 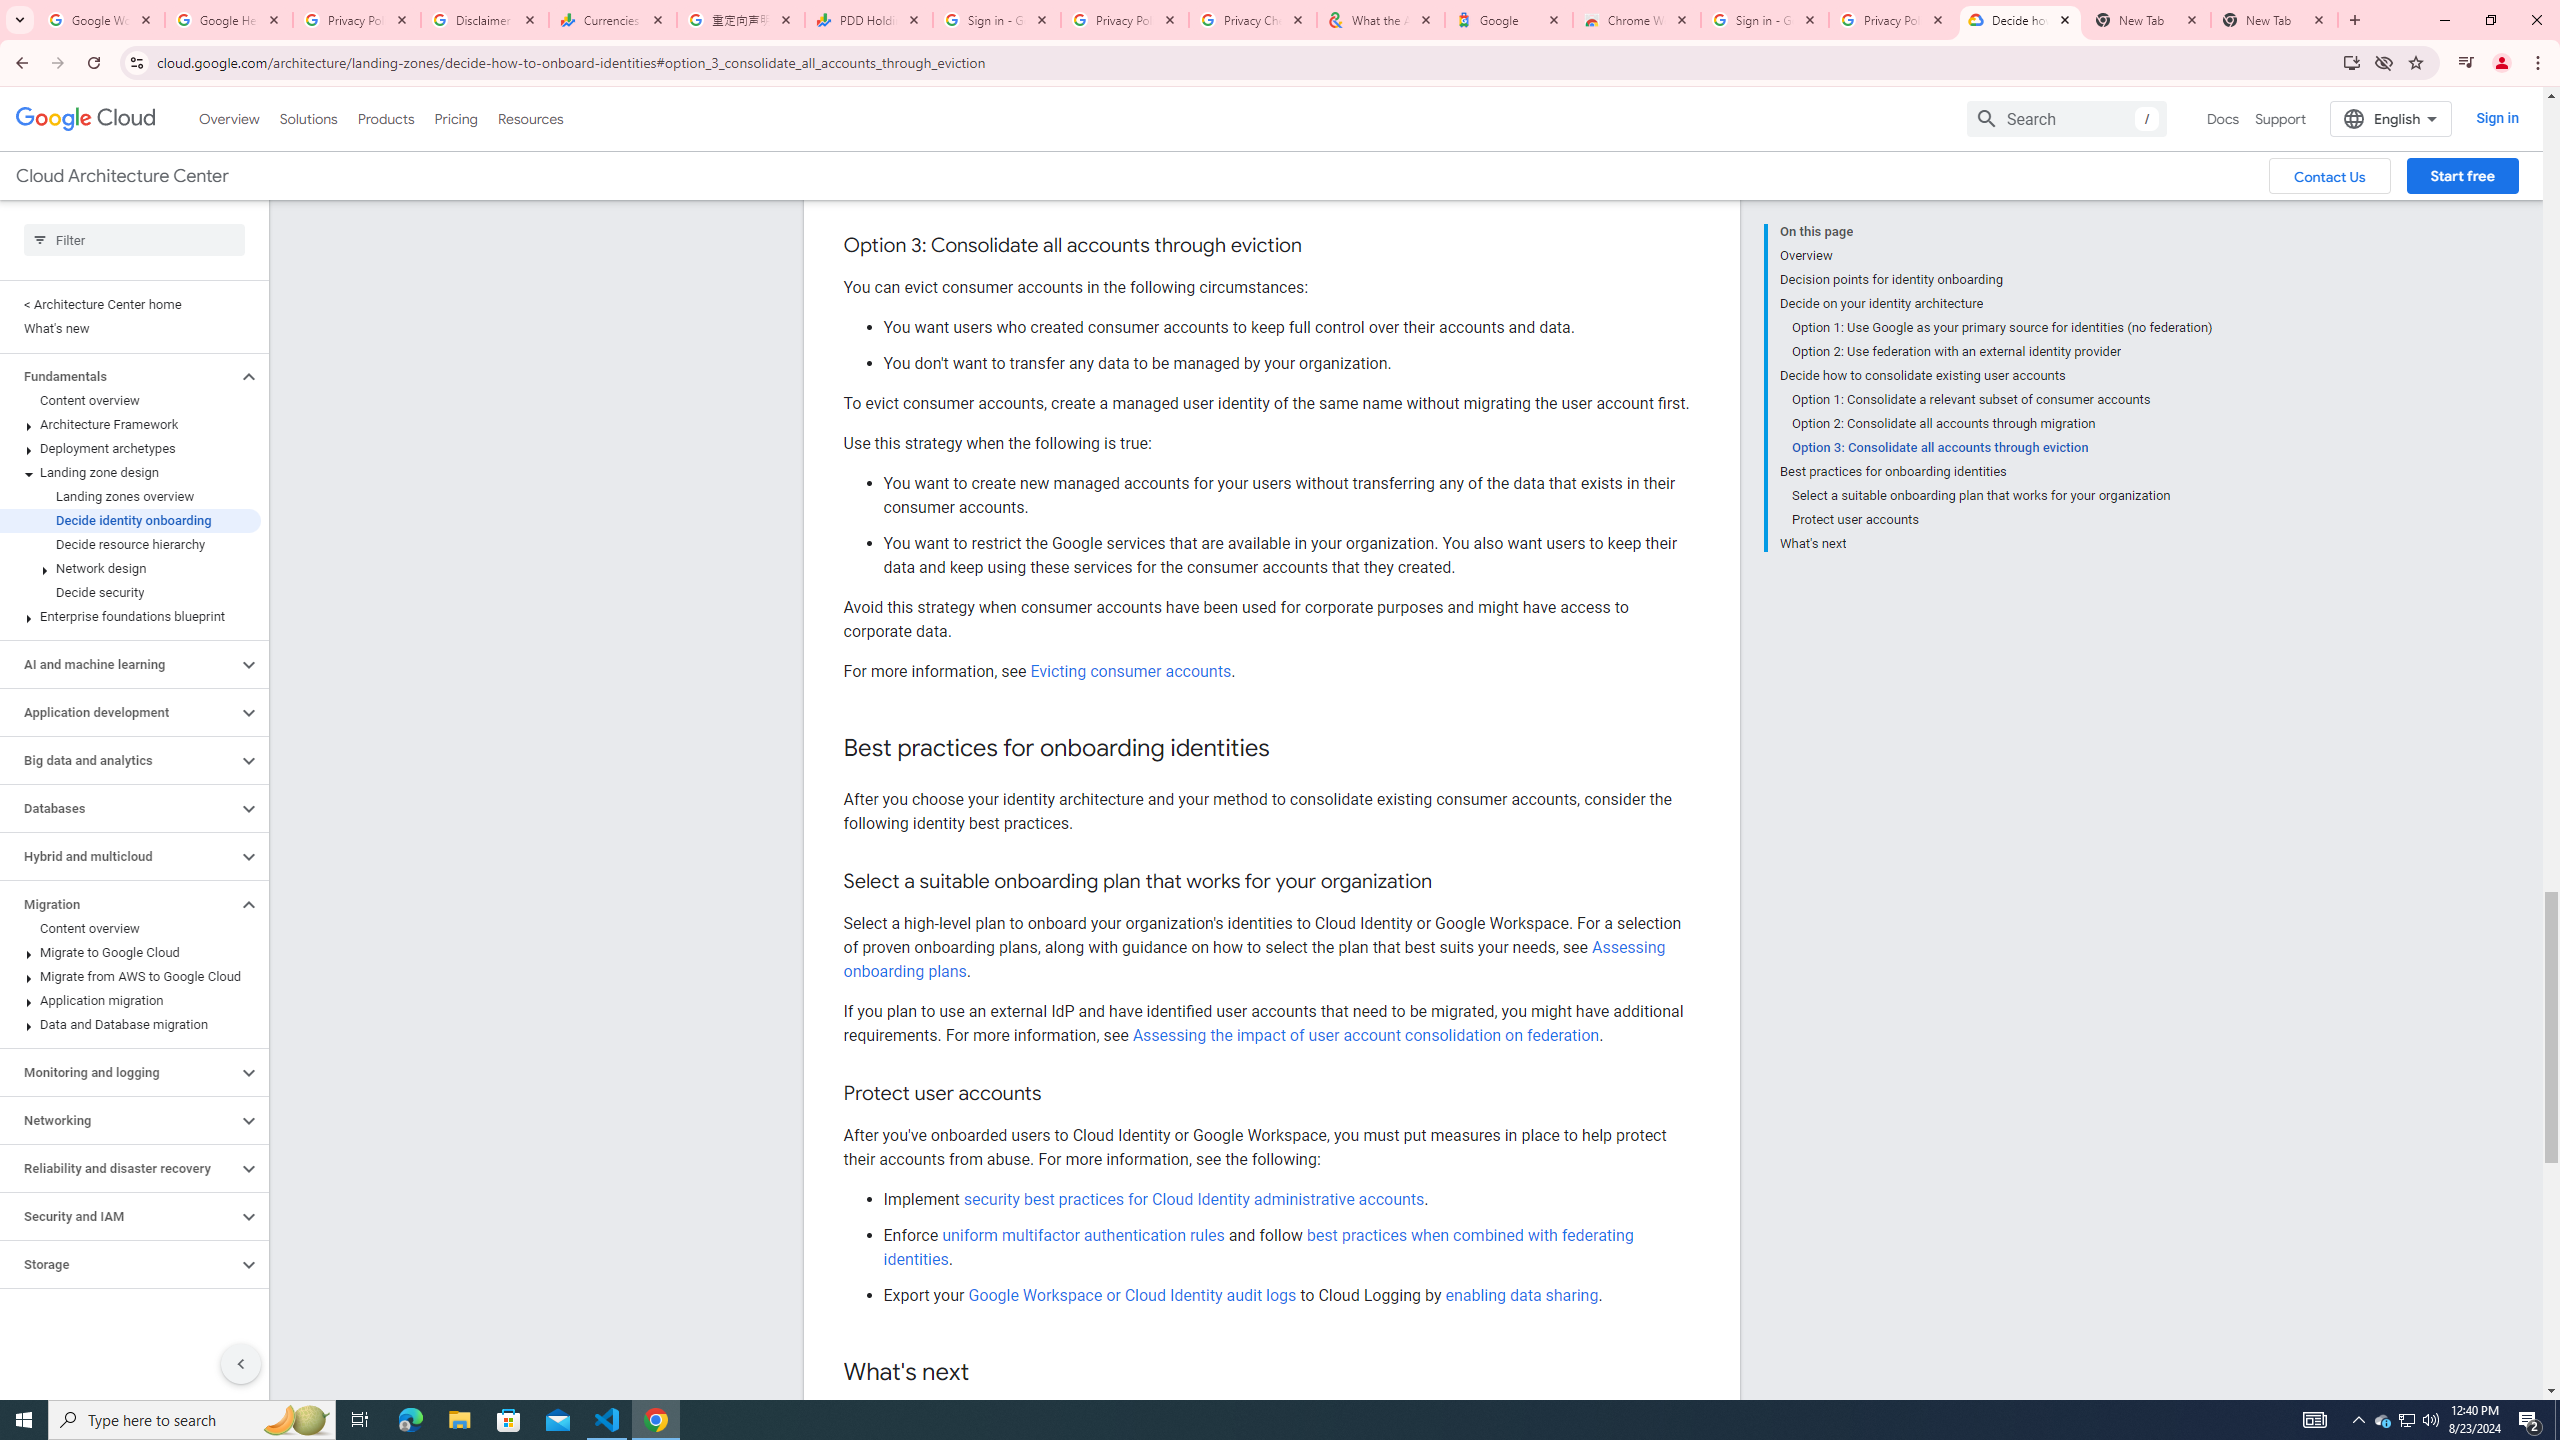 I want to click on Landing zones overview, so click(x=130, y=496).